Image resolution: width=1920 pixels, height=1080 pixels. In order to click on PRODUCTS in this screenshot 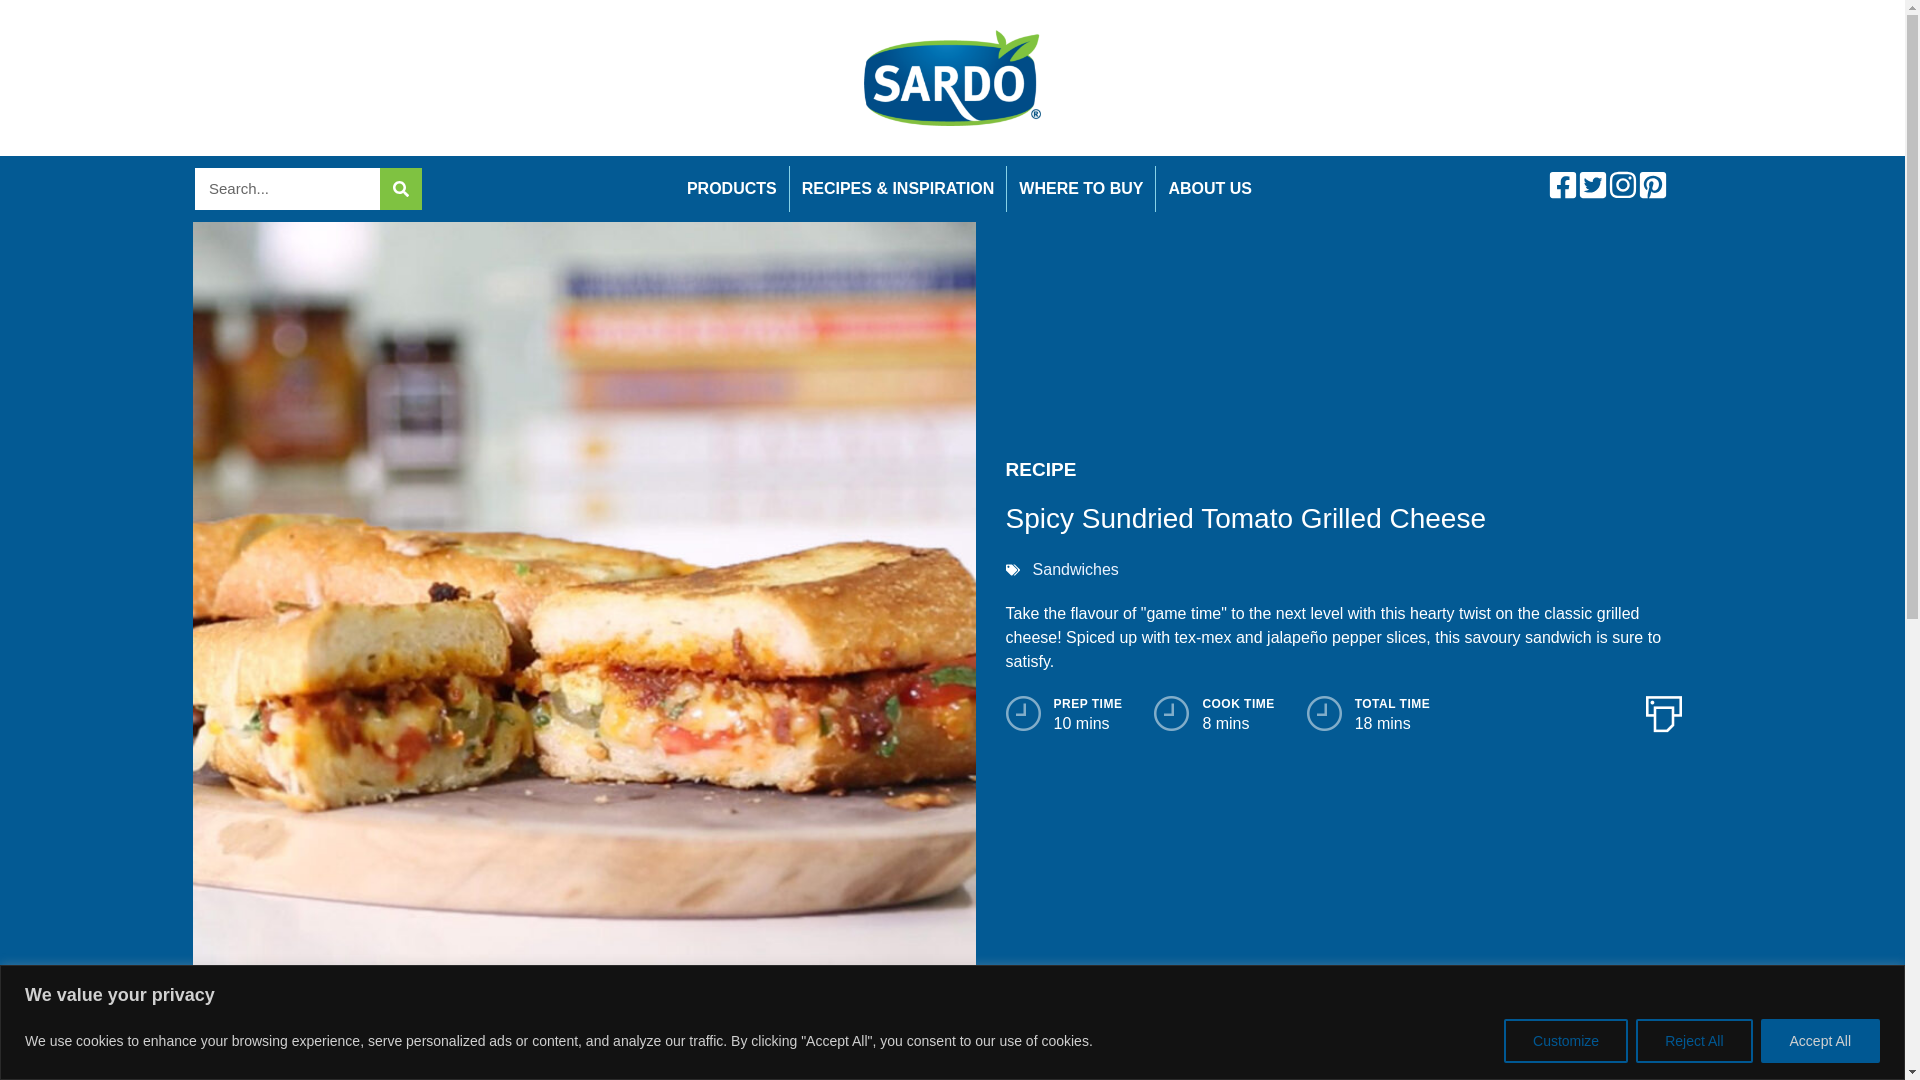, I will do `click(732, 188)`.